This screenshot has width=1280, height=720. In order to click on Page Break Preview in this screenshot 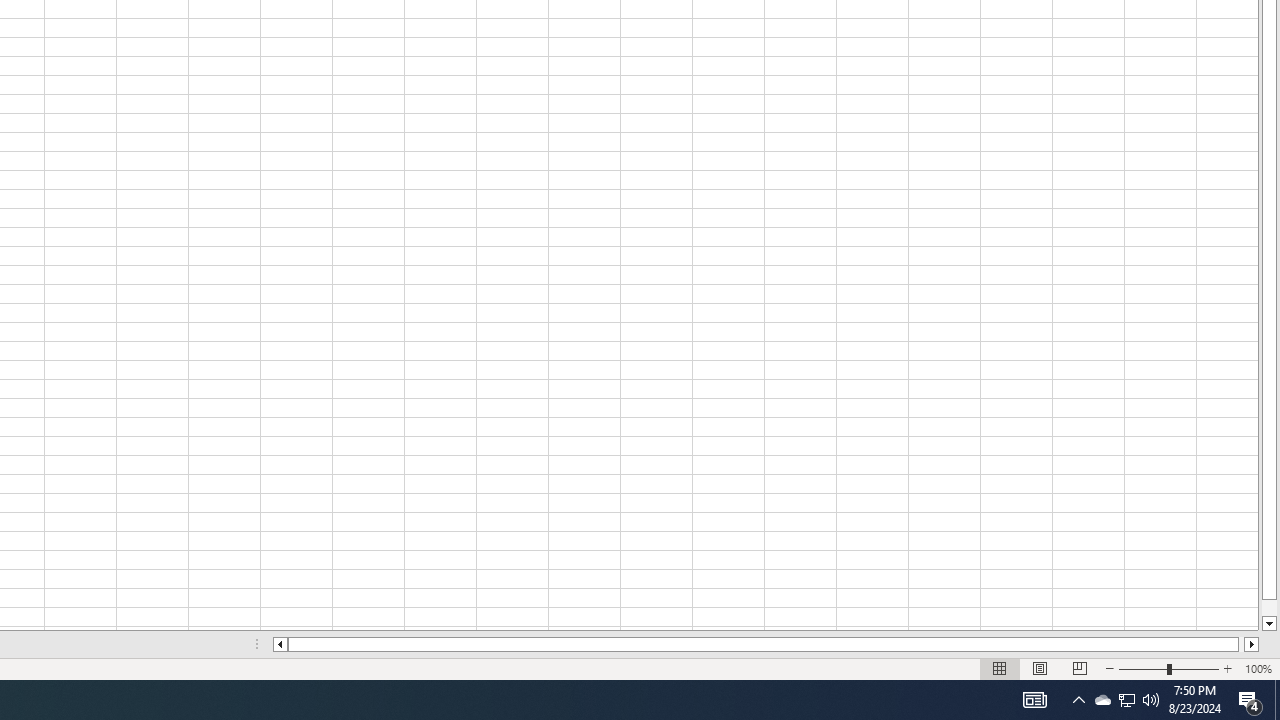, I will do `click(1079, 668)`.